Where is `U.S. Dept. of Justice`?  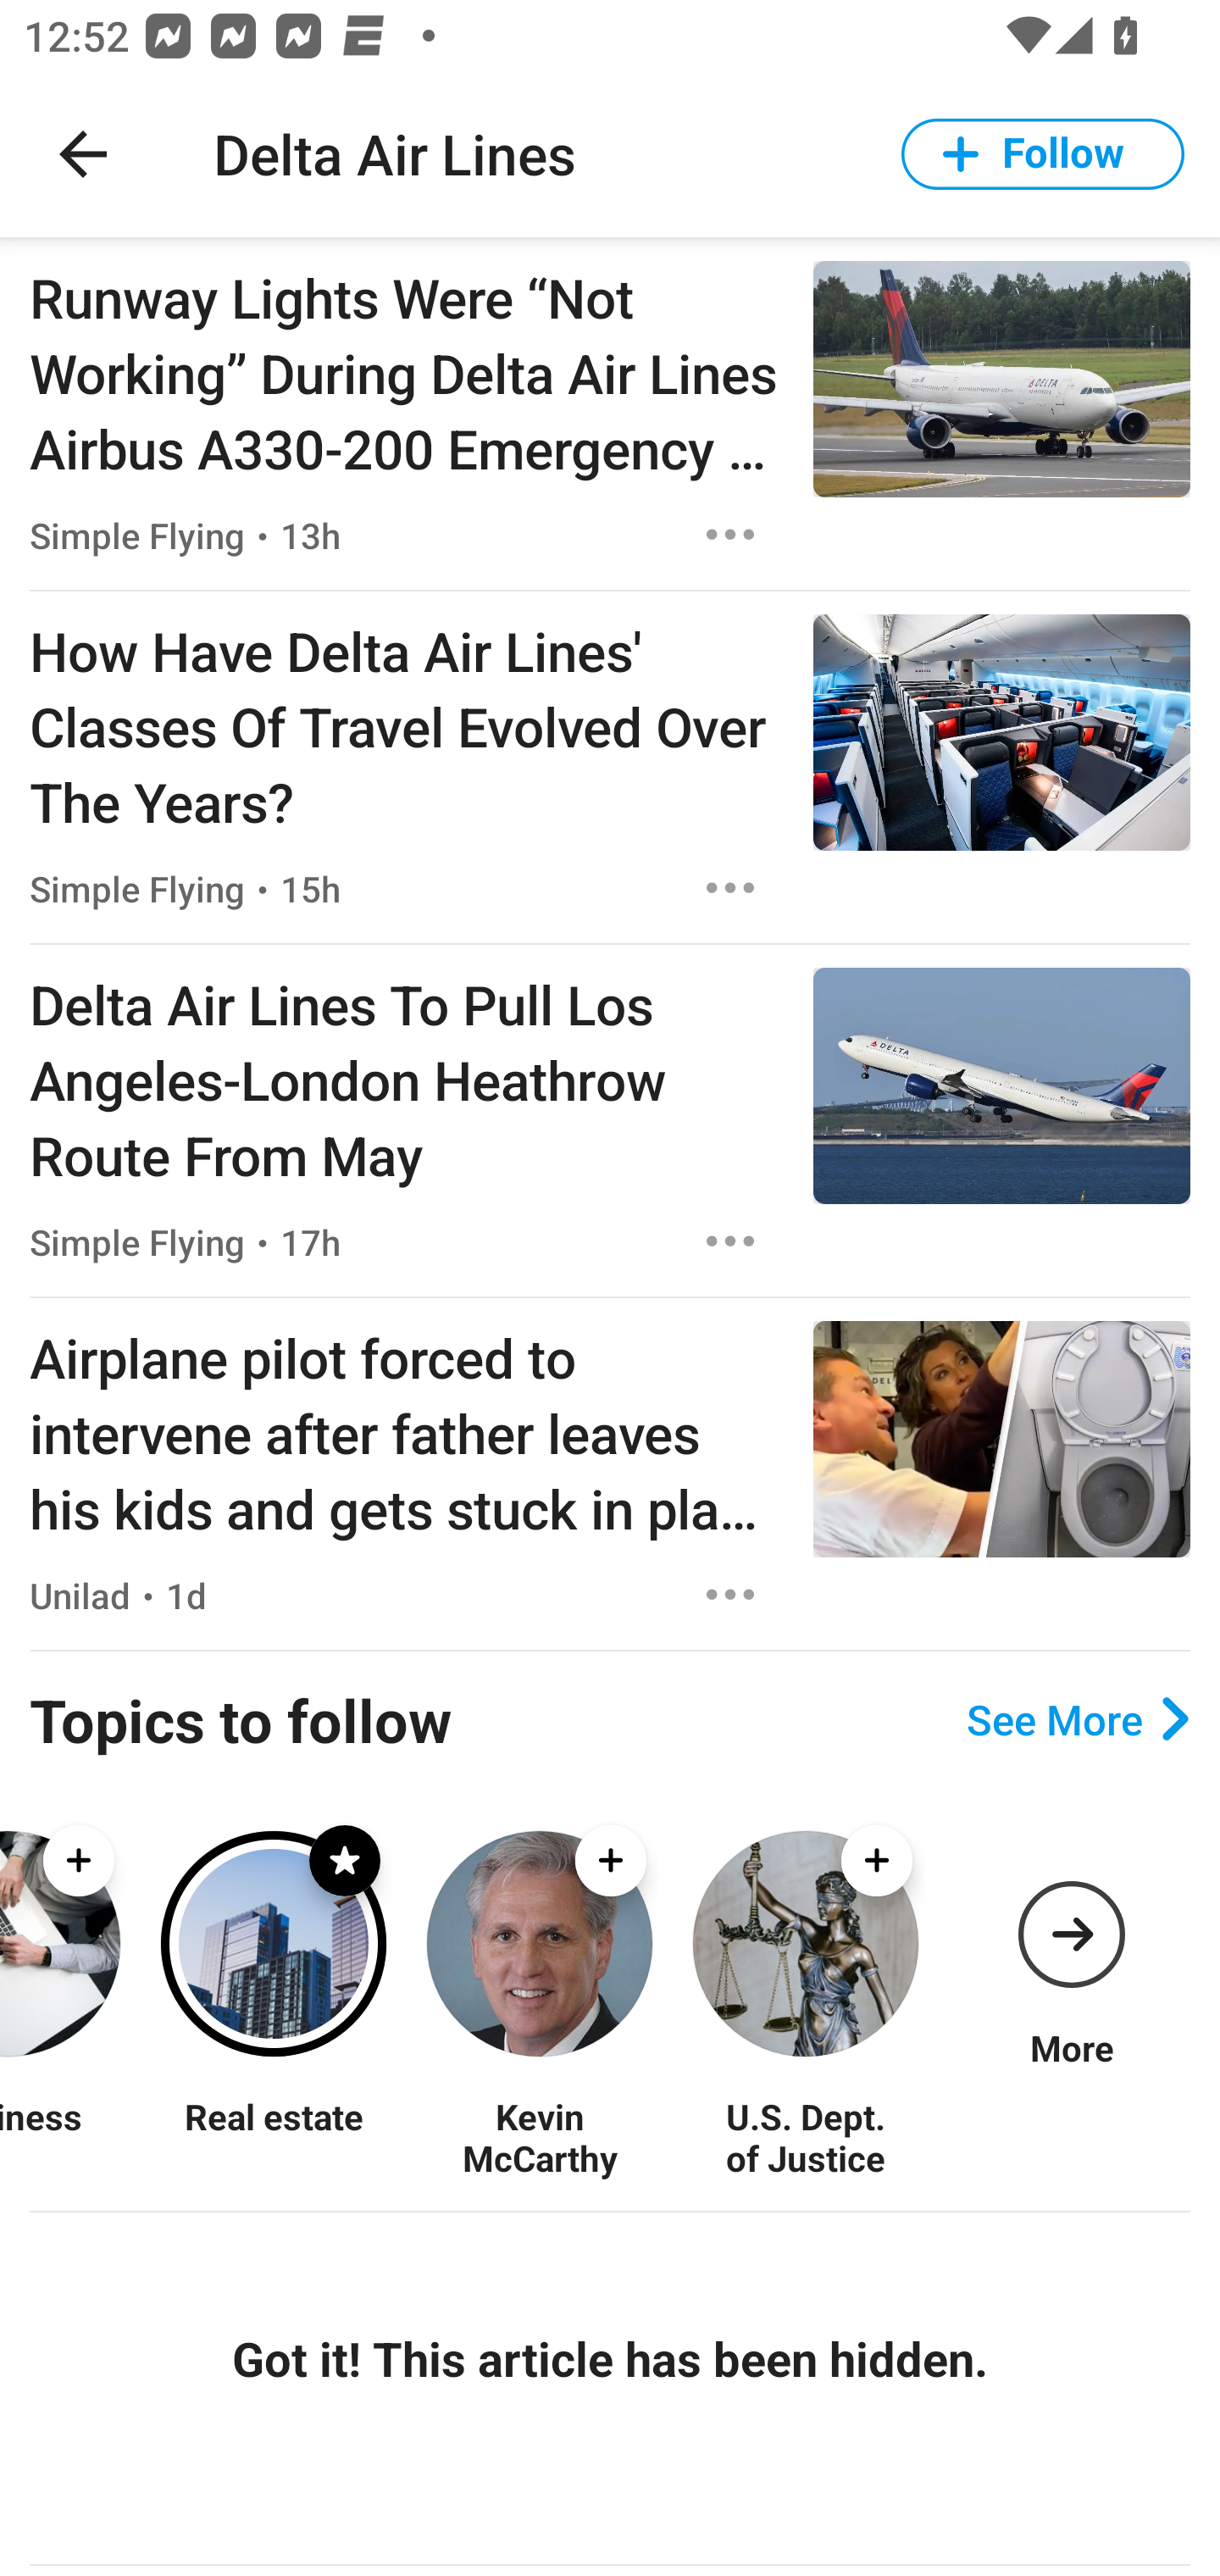
U.S. Dept. of Justice is located at coordinates (805, 2136).